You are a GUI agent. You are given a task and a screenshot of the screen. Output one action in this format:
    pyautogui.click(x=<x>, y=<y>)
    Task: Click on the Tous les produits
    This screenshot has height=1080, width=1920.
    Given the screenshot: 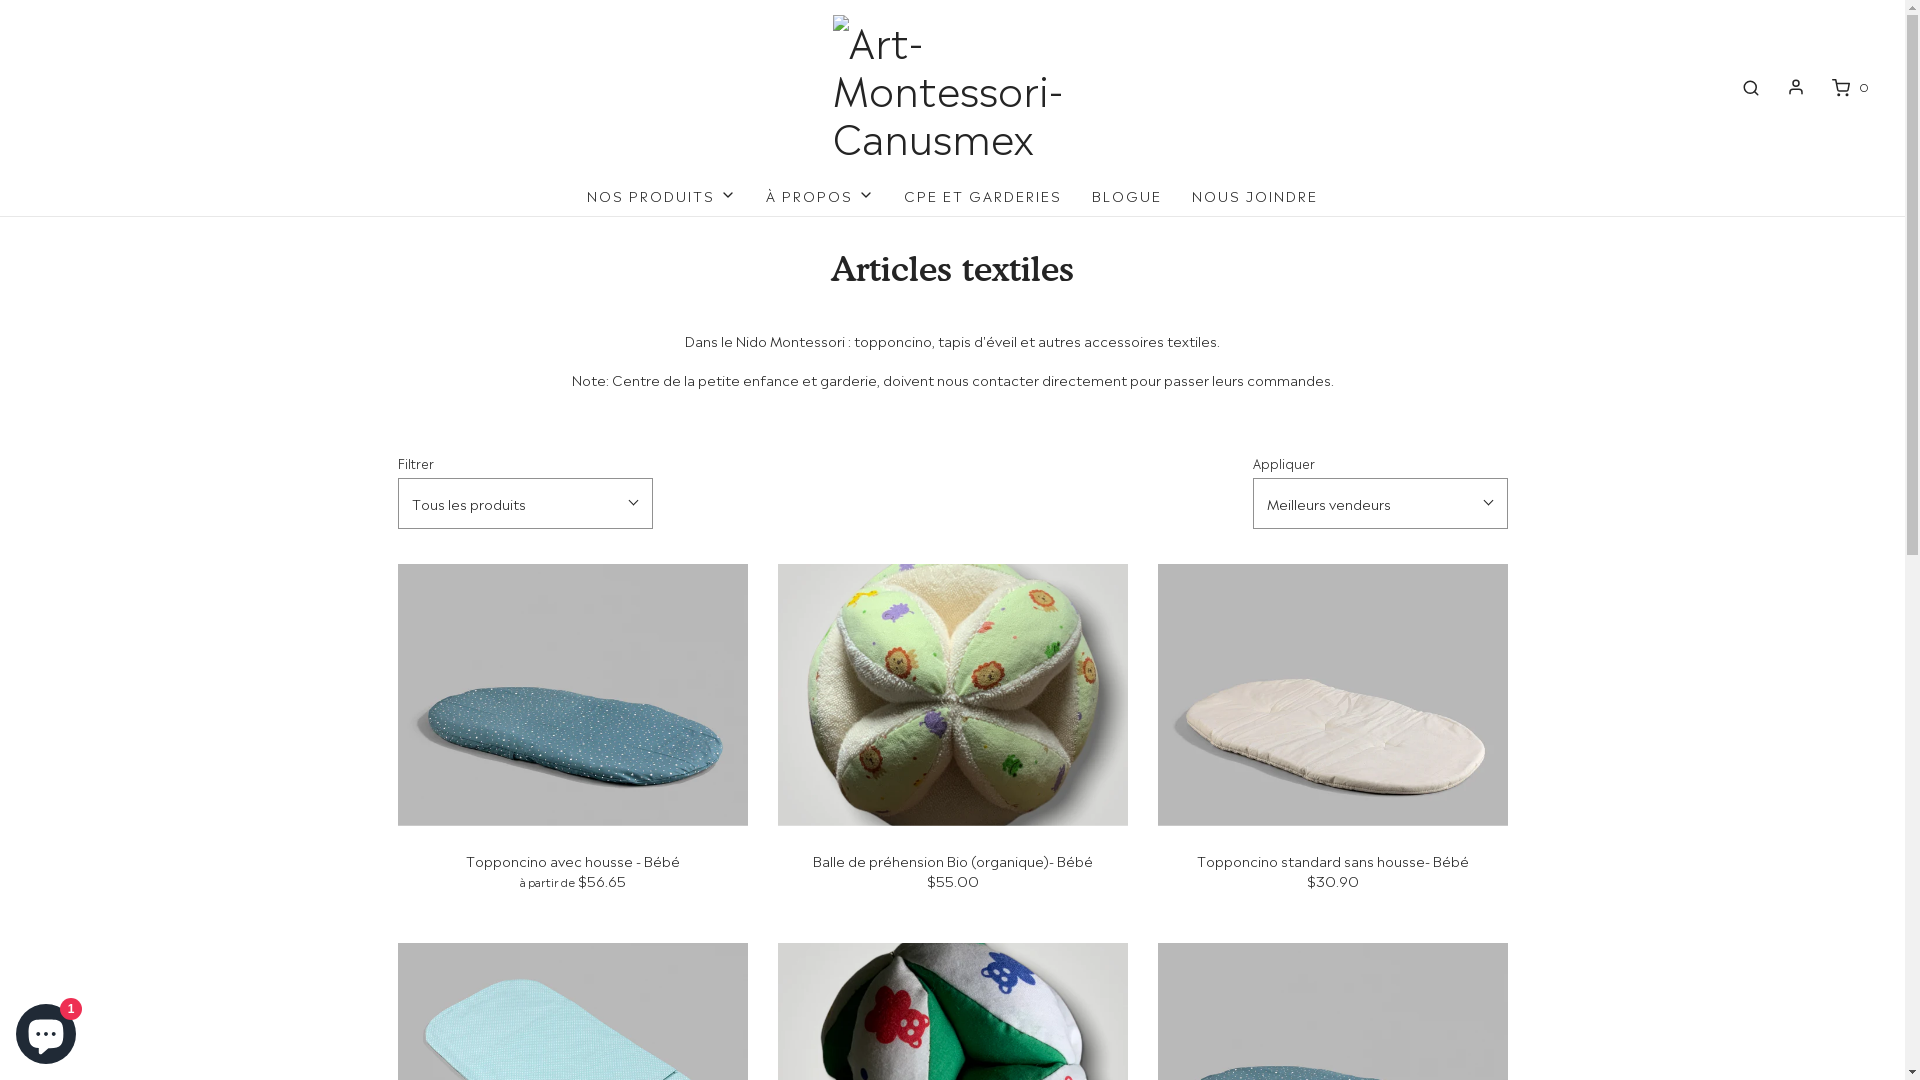 What is the action you would take?
    pyautogui.click(x=526, y=503)
    